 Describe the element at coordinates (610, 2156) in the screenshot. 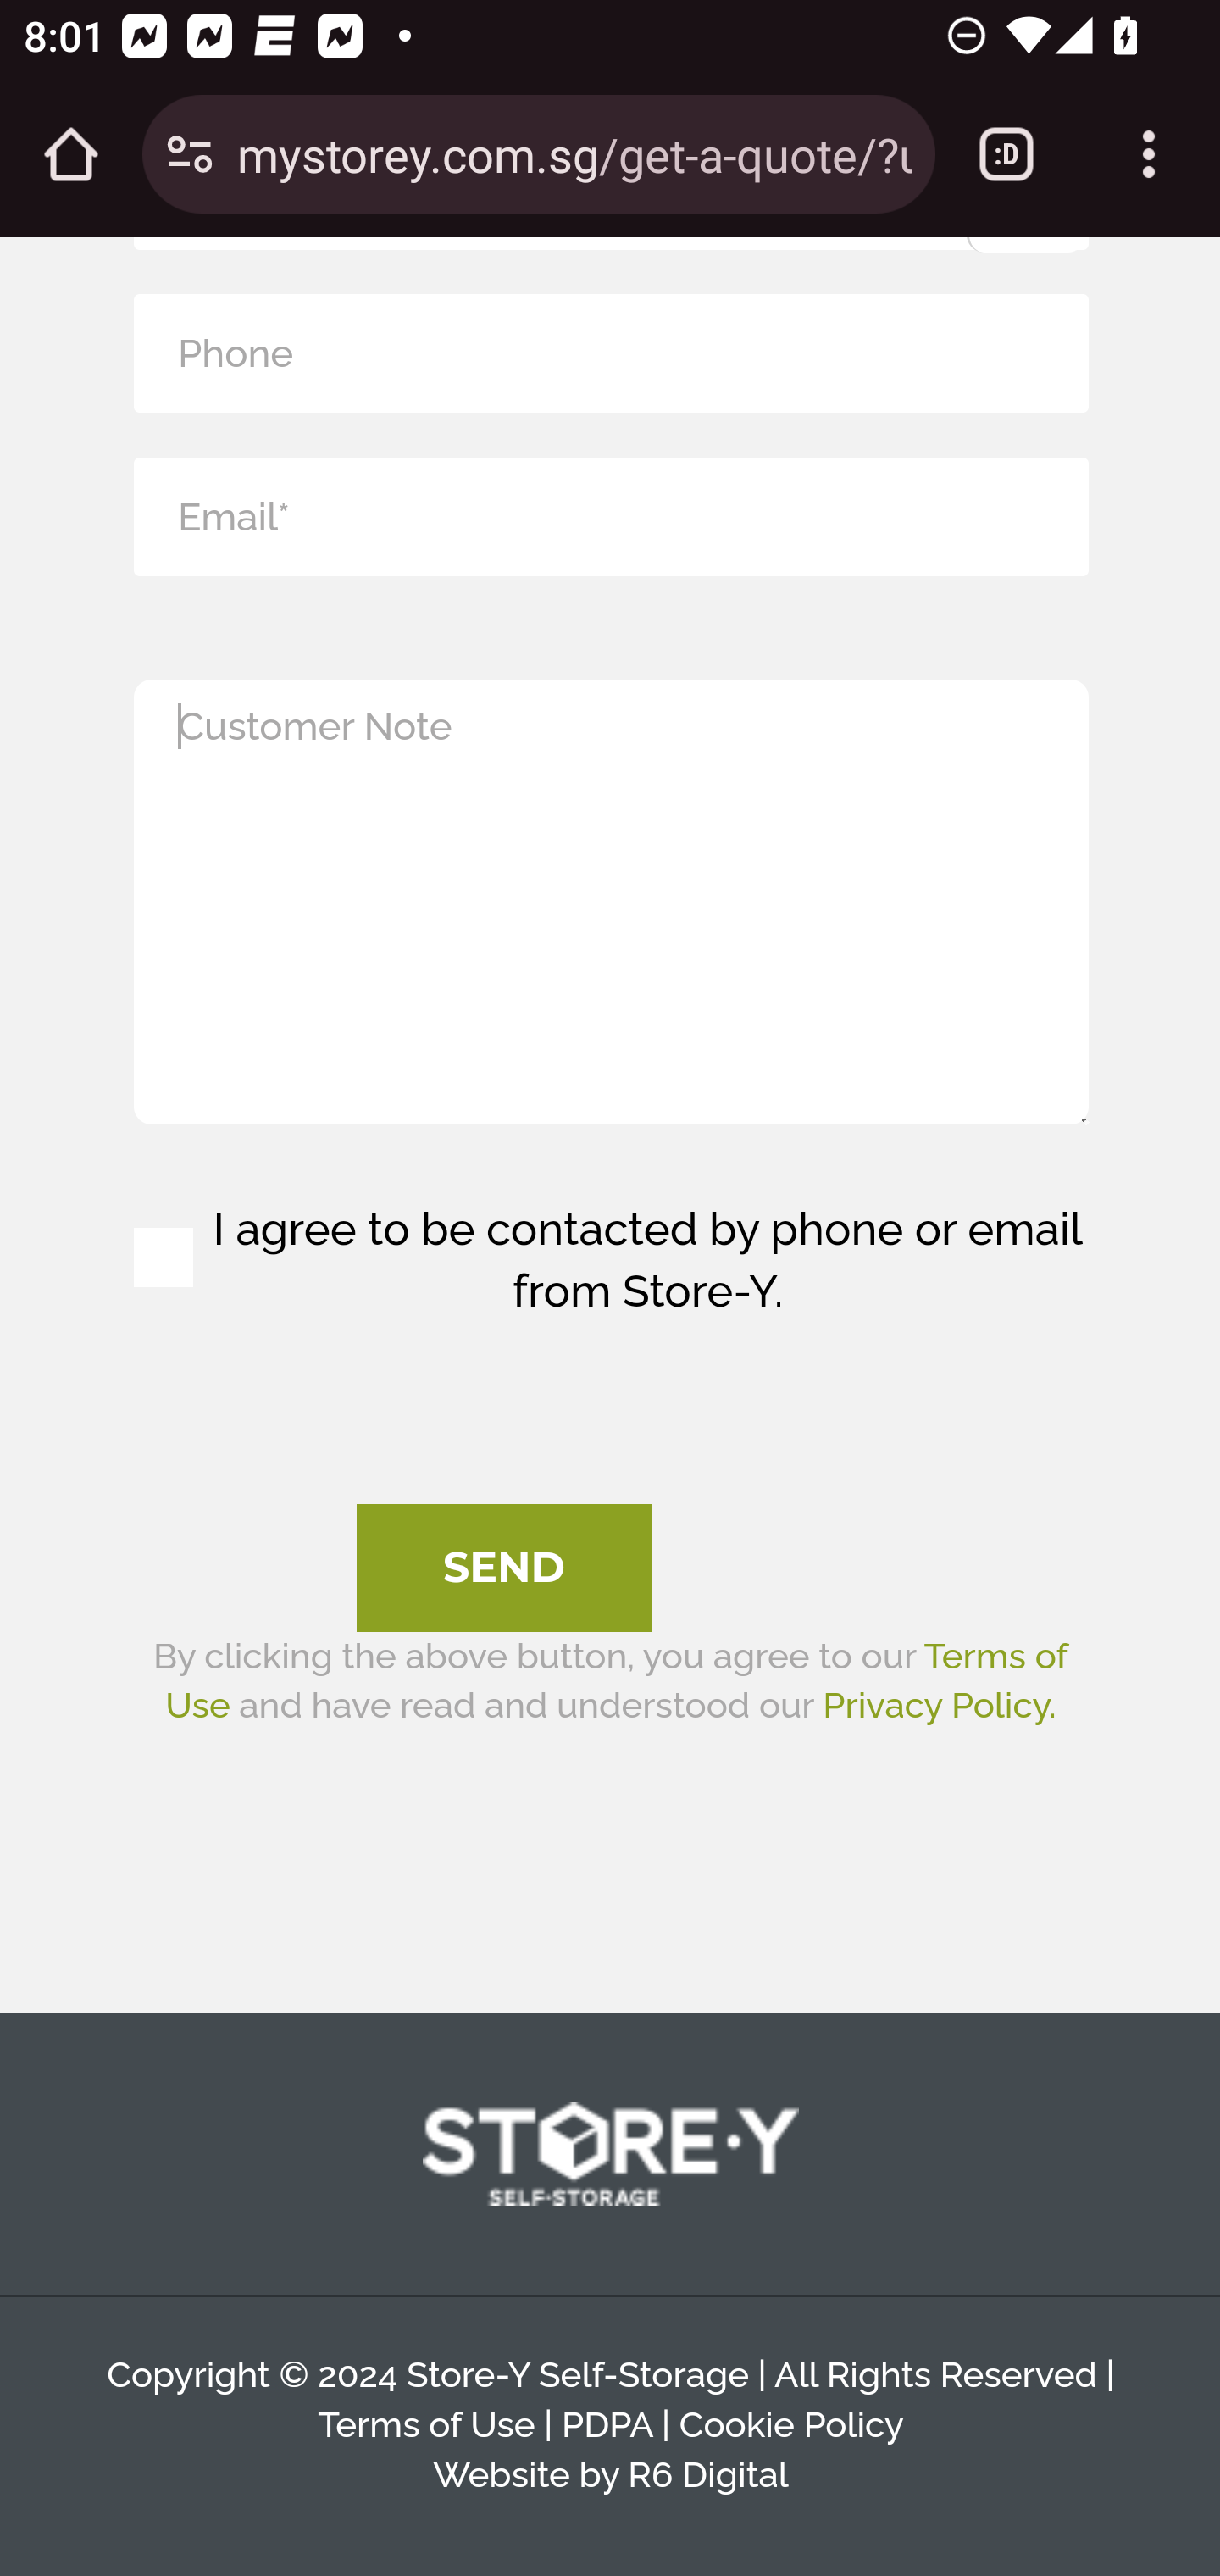

I see `store-y logo no background | Store-y Self Storage` at that location.